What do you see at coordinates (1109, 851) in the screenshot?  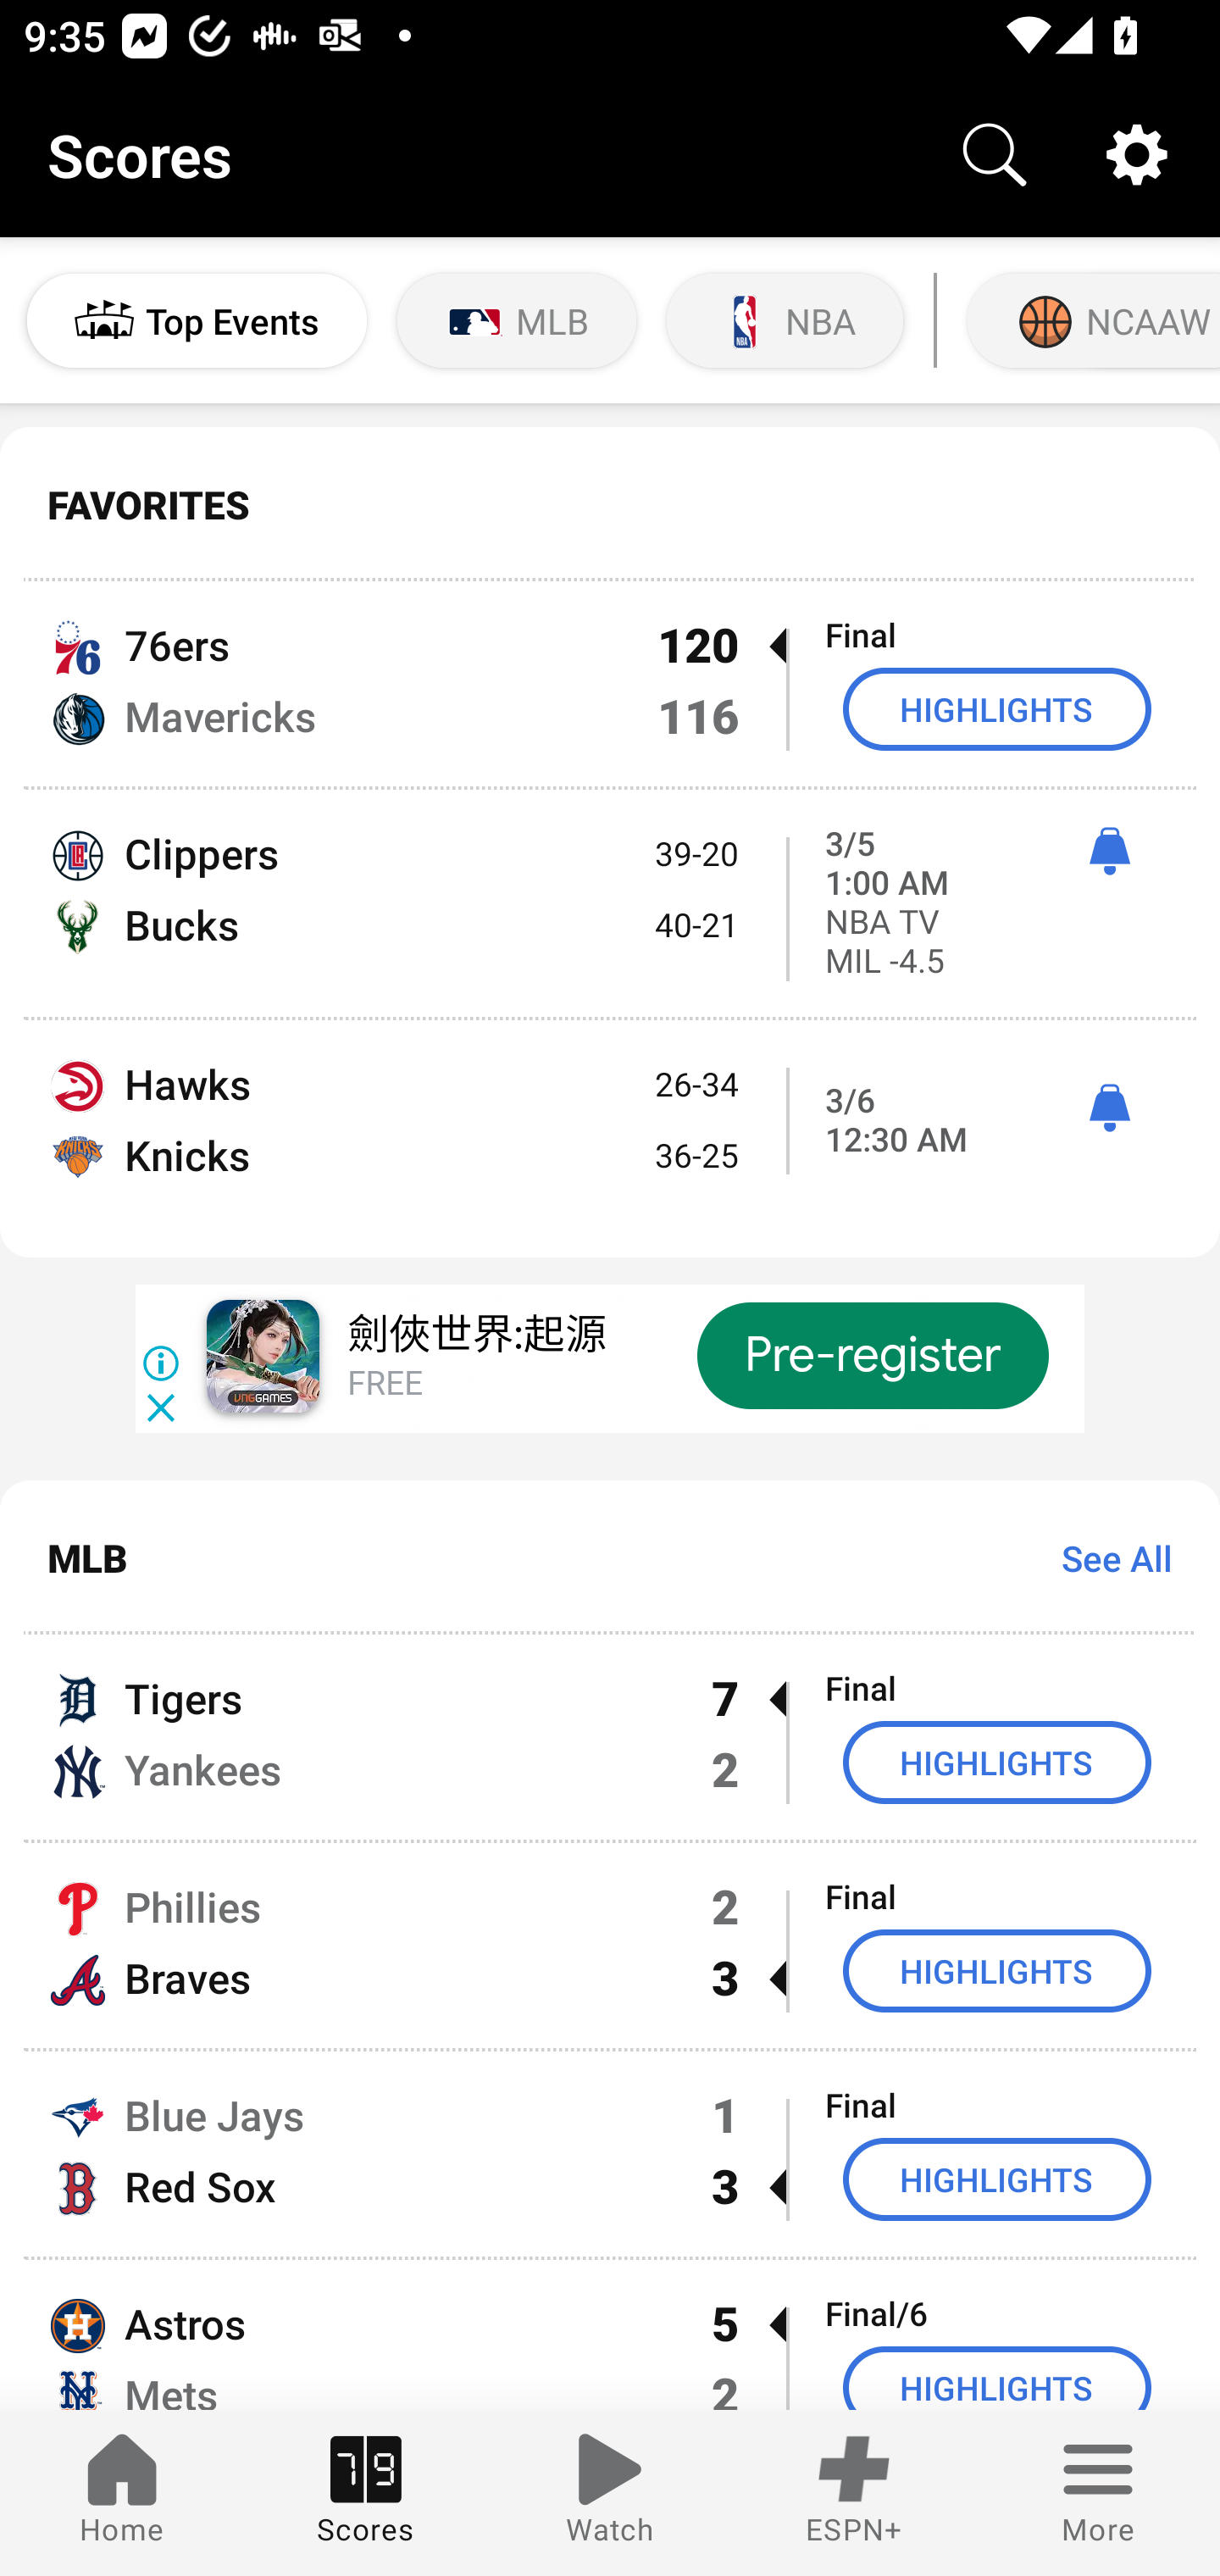 I see `ì` at bounding box center [1109, 851].